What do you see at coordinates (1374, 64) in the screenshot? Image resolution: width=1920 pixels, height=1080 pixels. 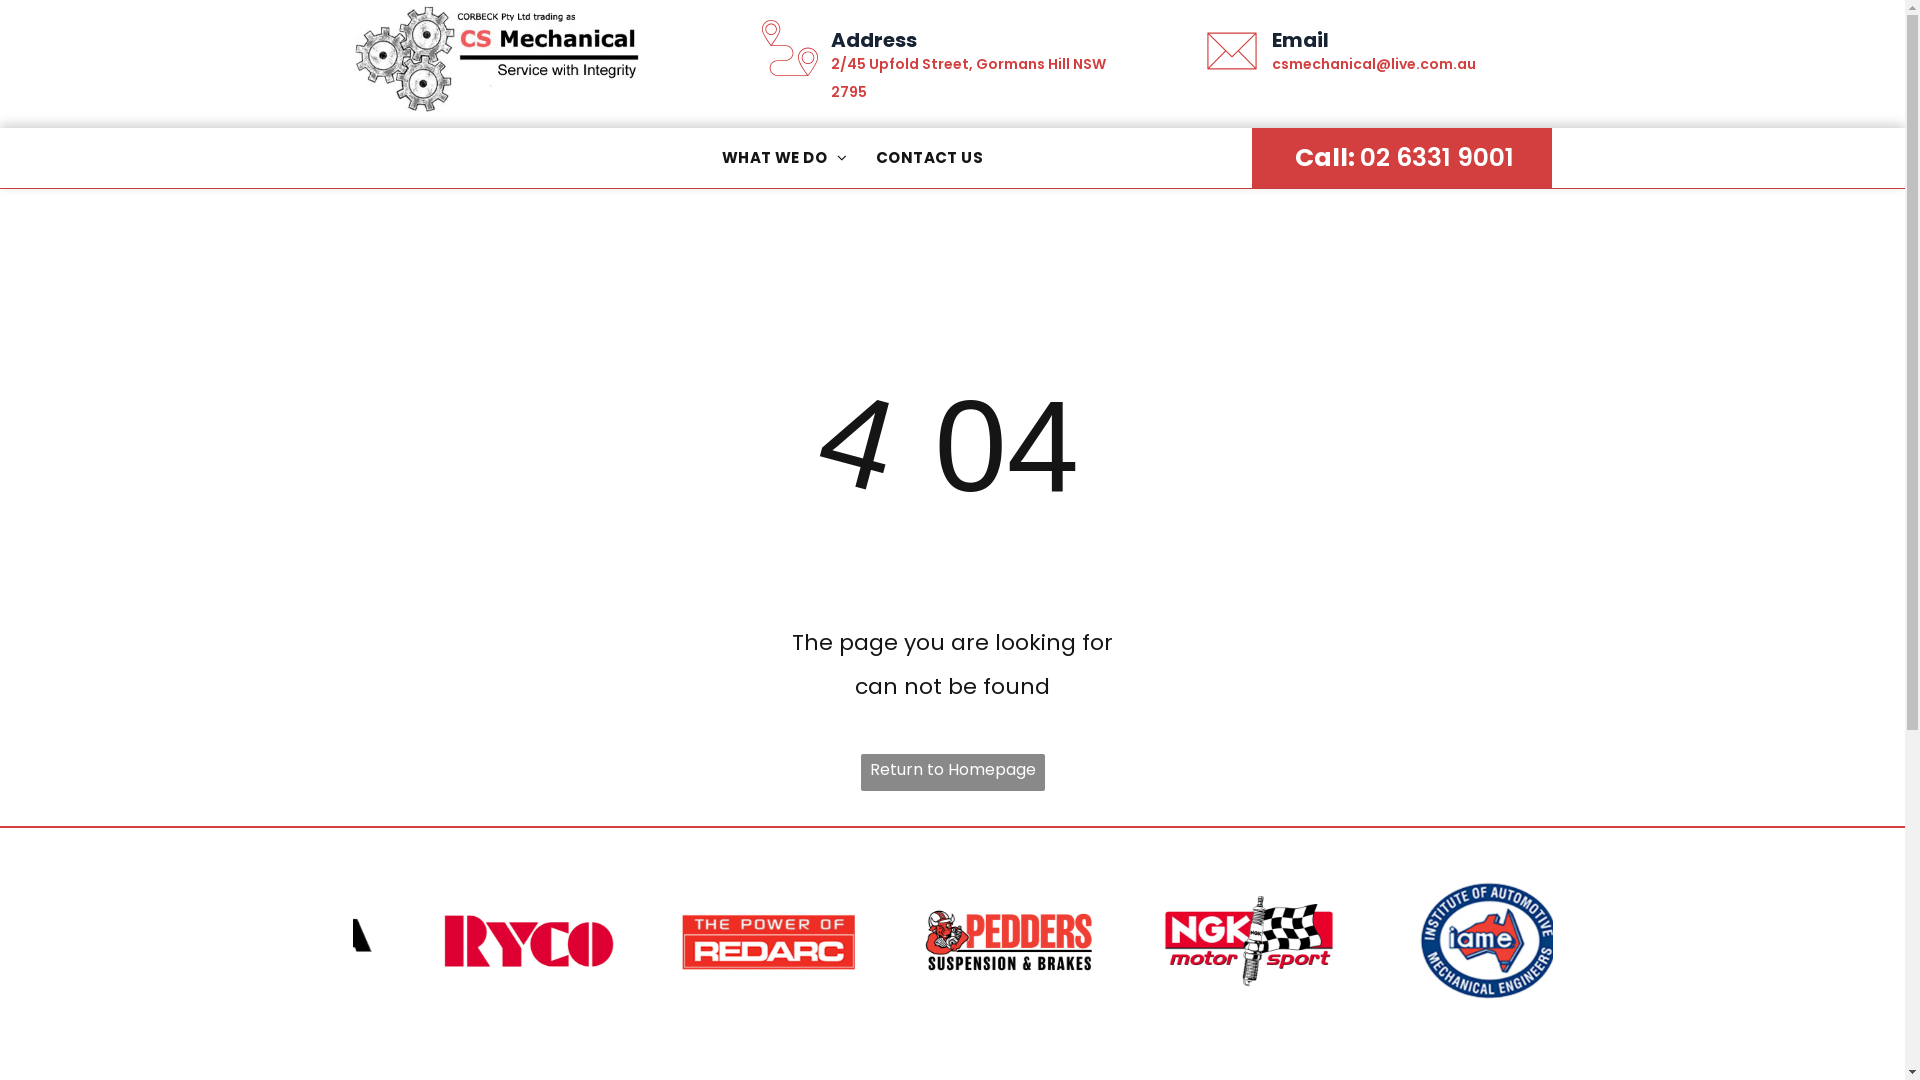 I see `csmechanical@live.com.au` at bounding box center [1374, 64].